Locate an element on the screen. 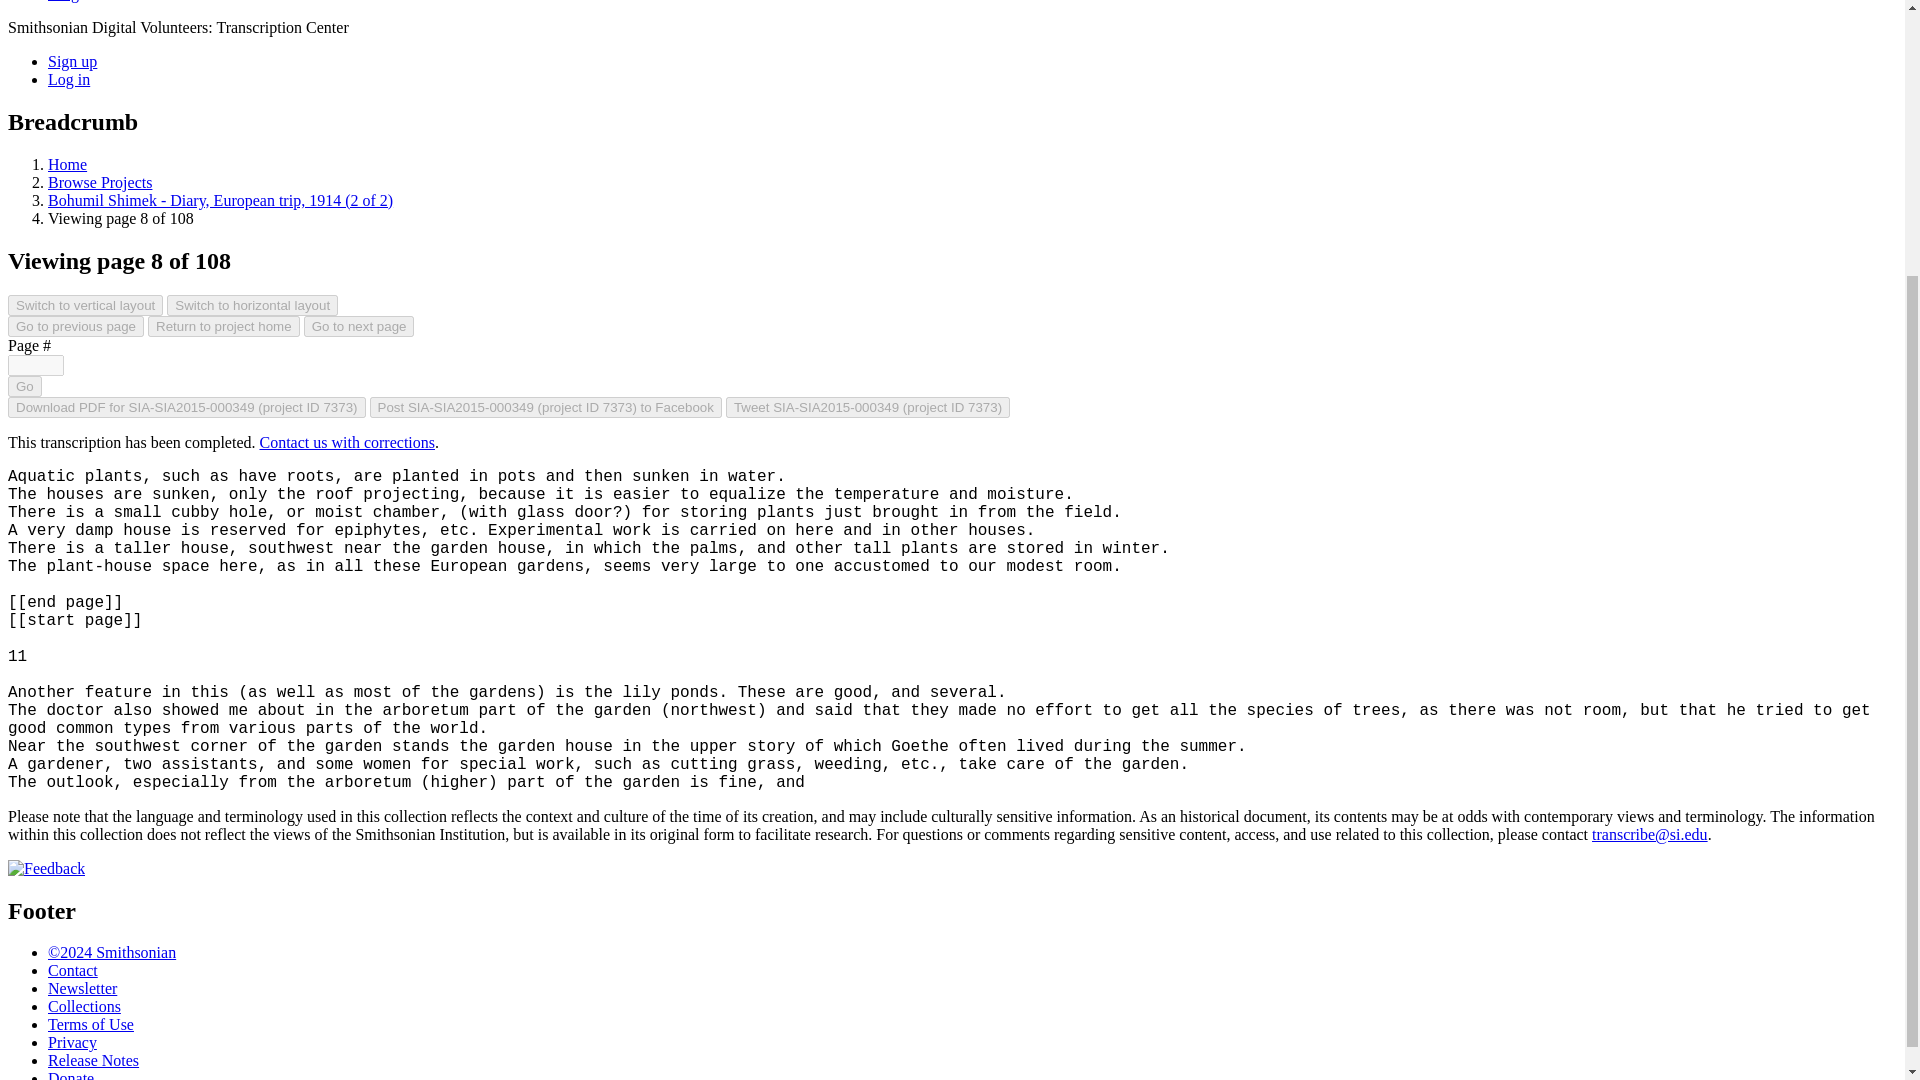 The height and width of the screenshot is (1080, 1920). Terms of Use is located at coordinates (91, 1024).